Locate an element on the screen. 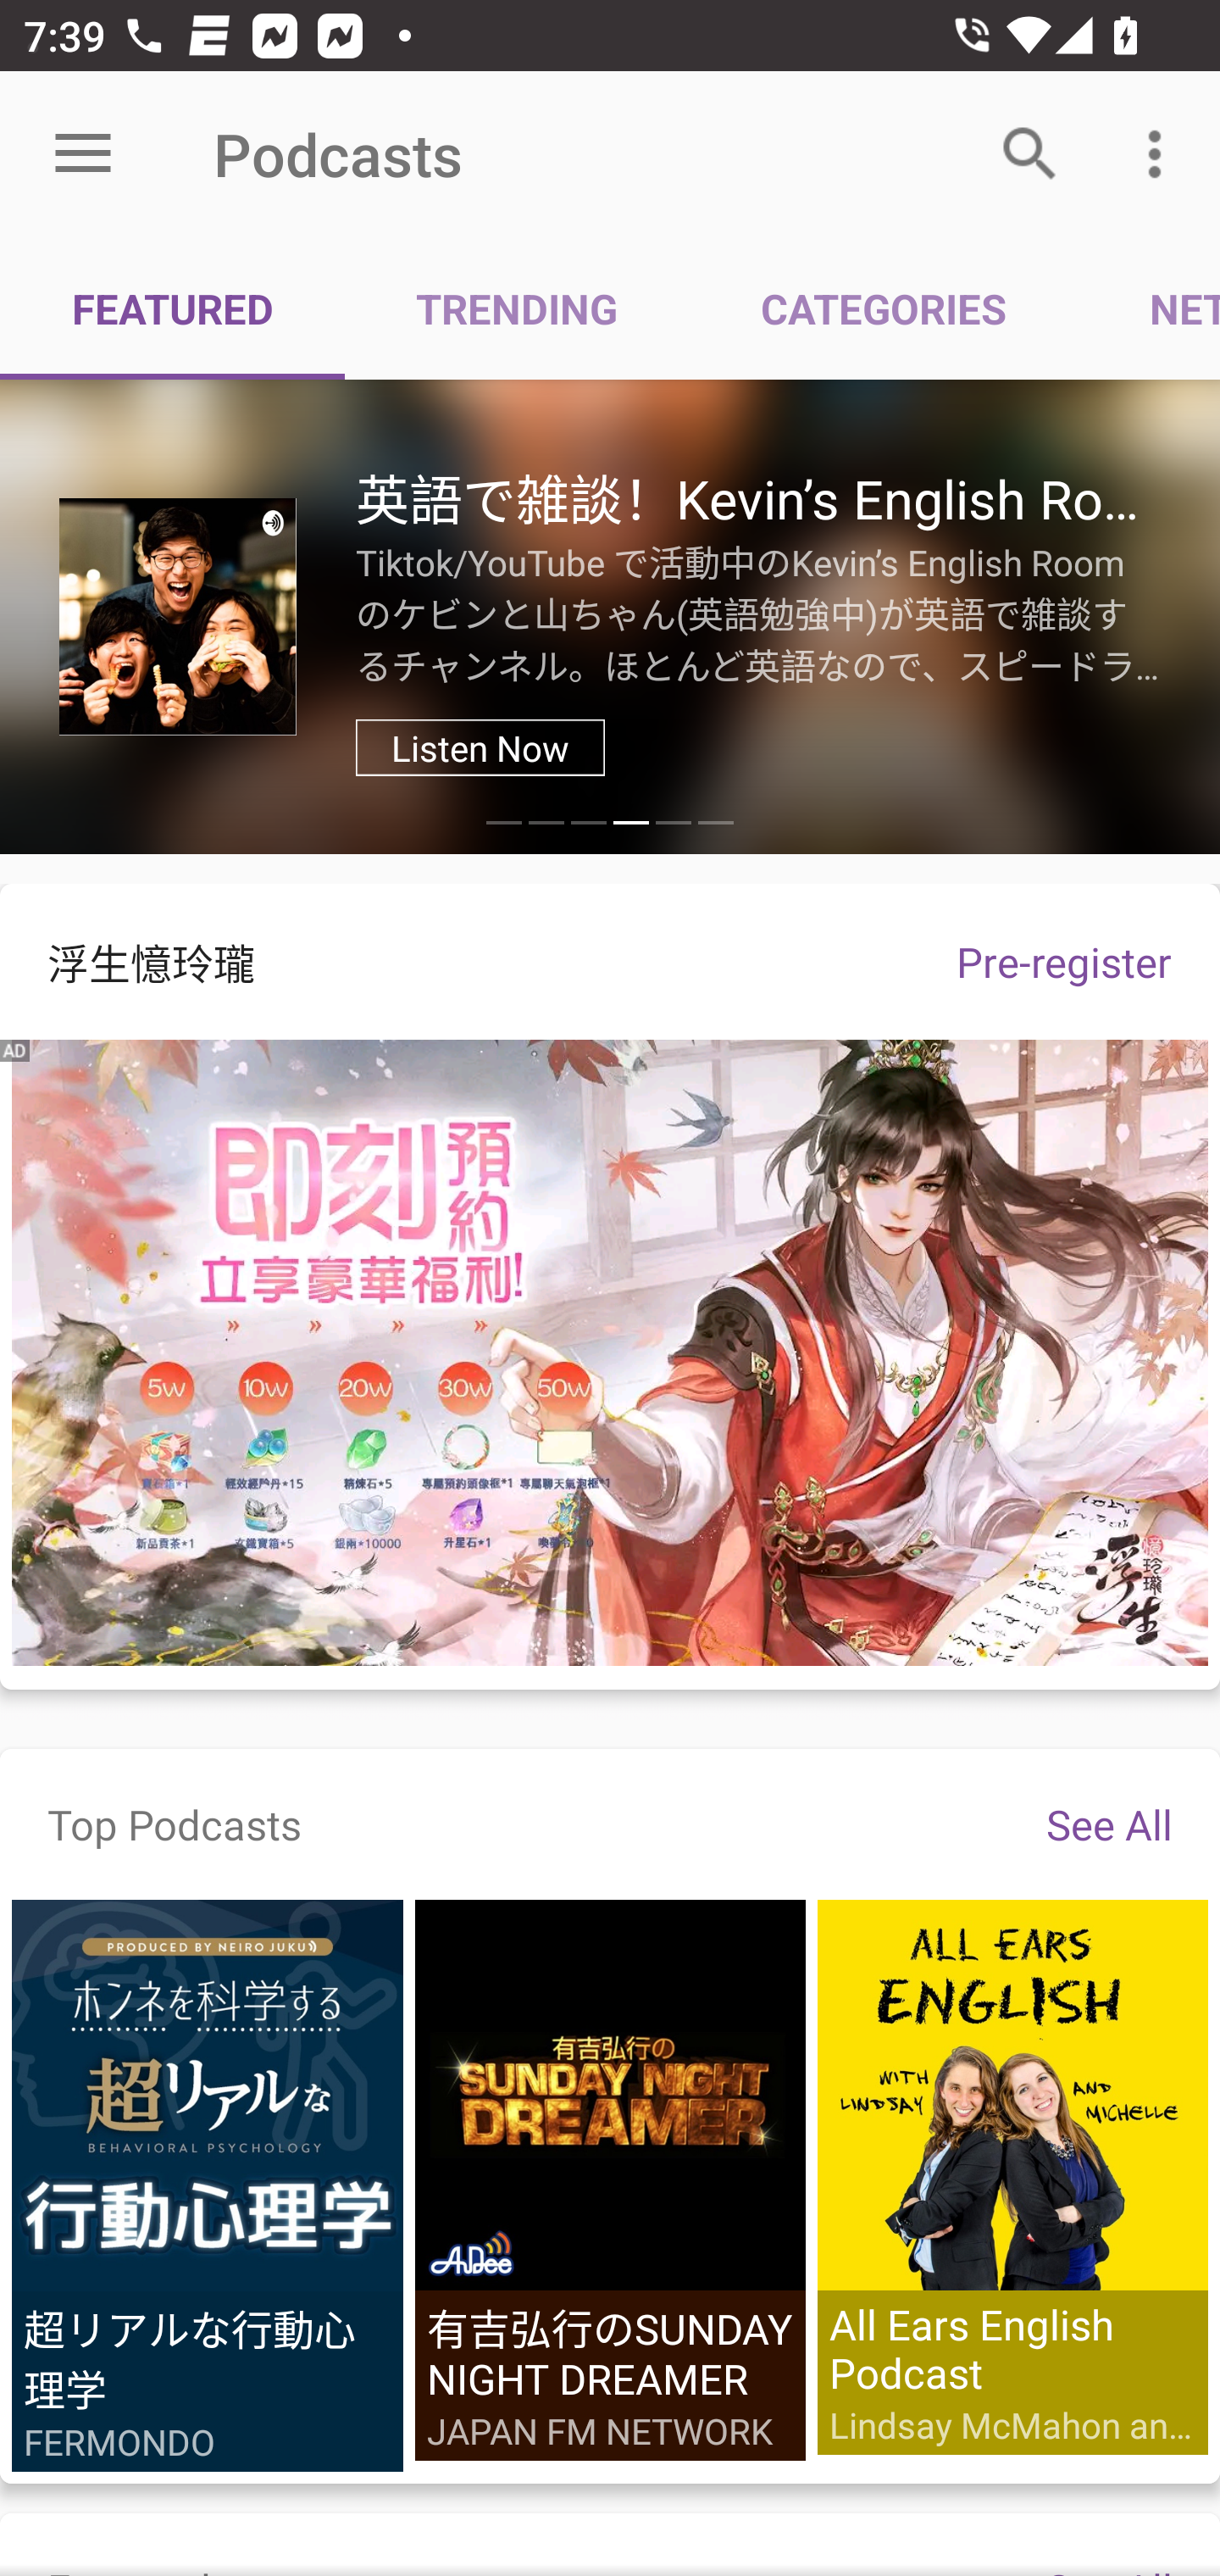 This screenshot has width=1220, height=2576. More options is located at coordinates (1161, 154).